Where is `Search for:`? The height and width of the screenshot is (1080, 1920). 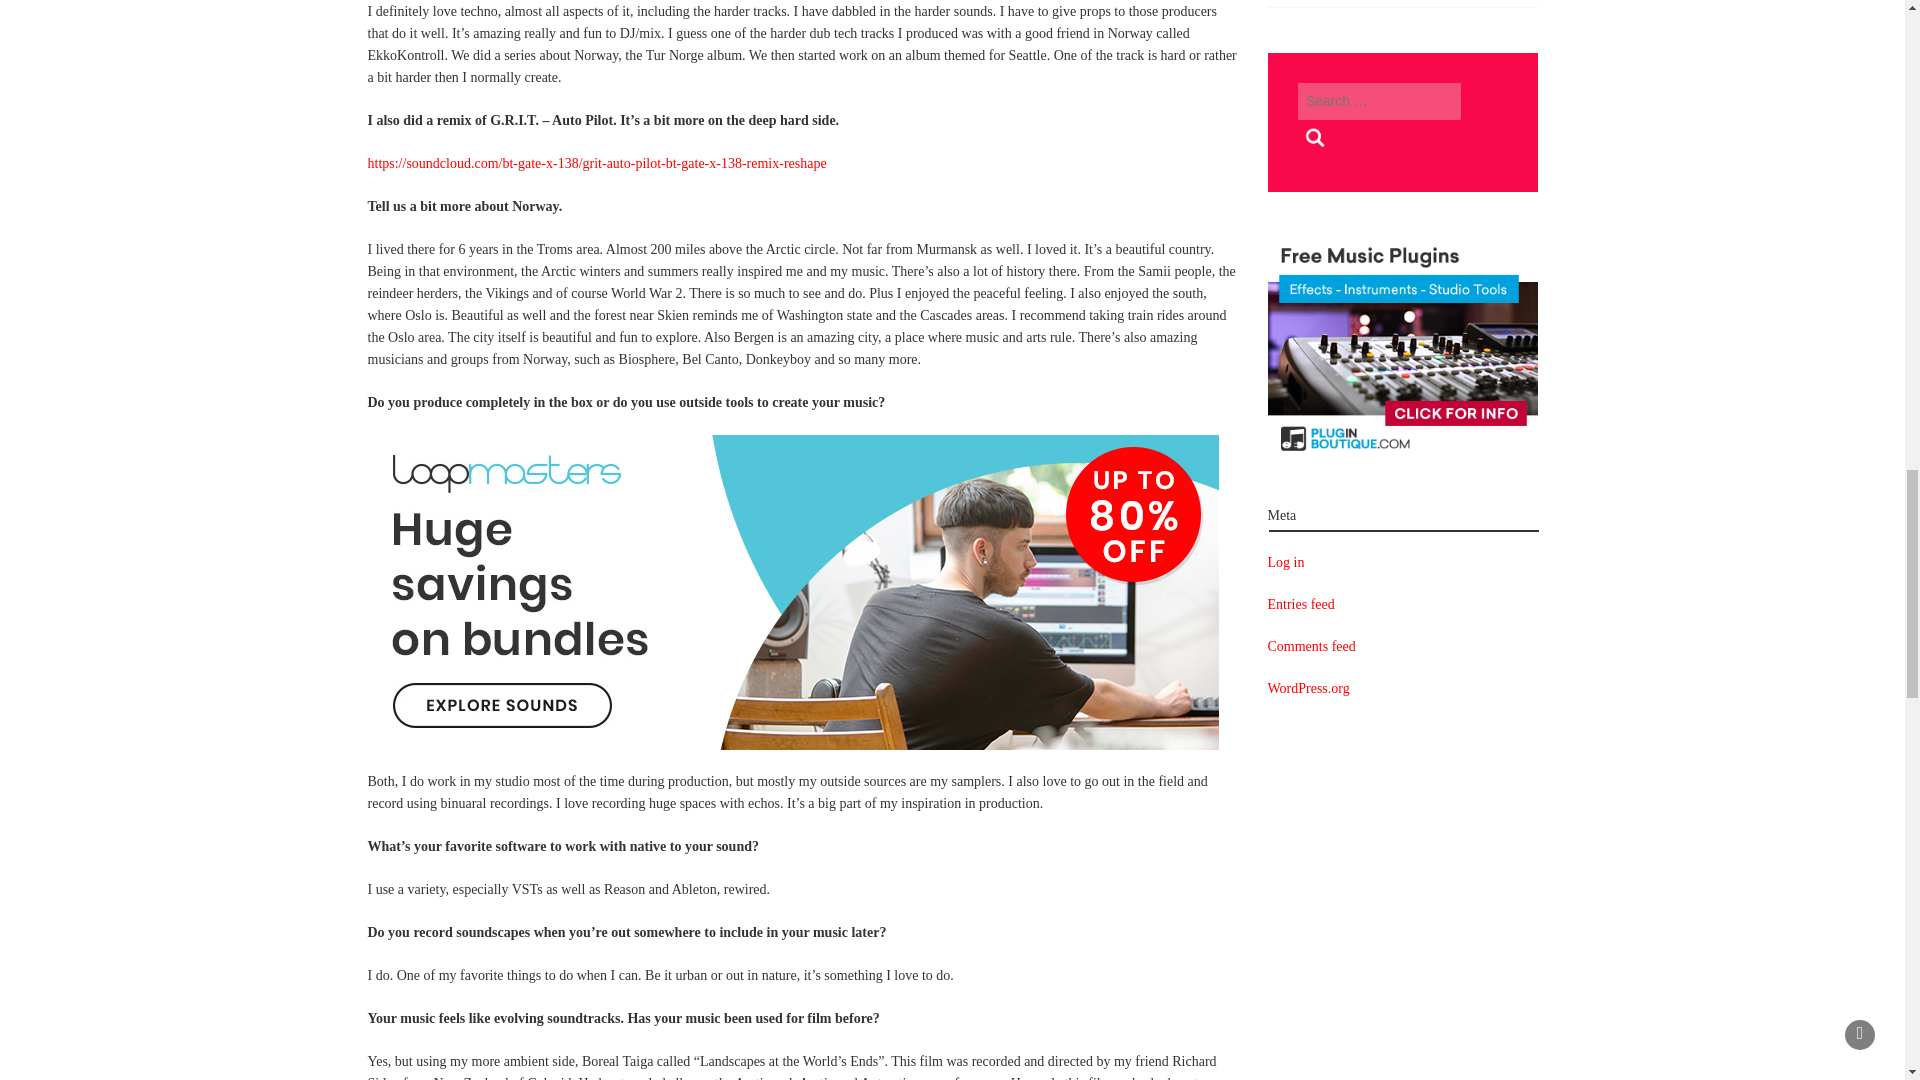
Search for: is located at coordinates (1379, 101).